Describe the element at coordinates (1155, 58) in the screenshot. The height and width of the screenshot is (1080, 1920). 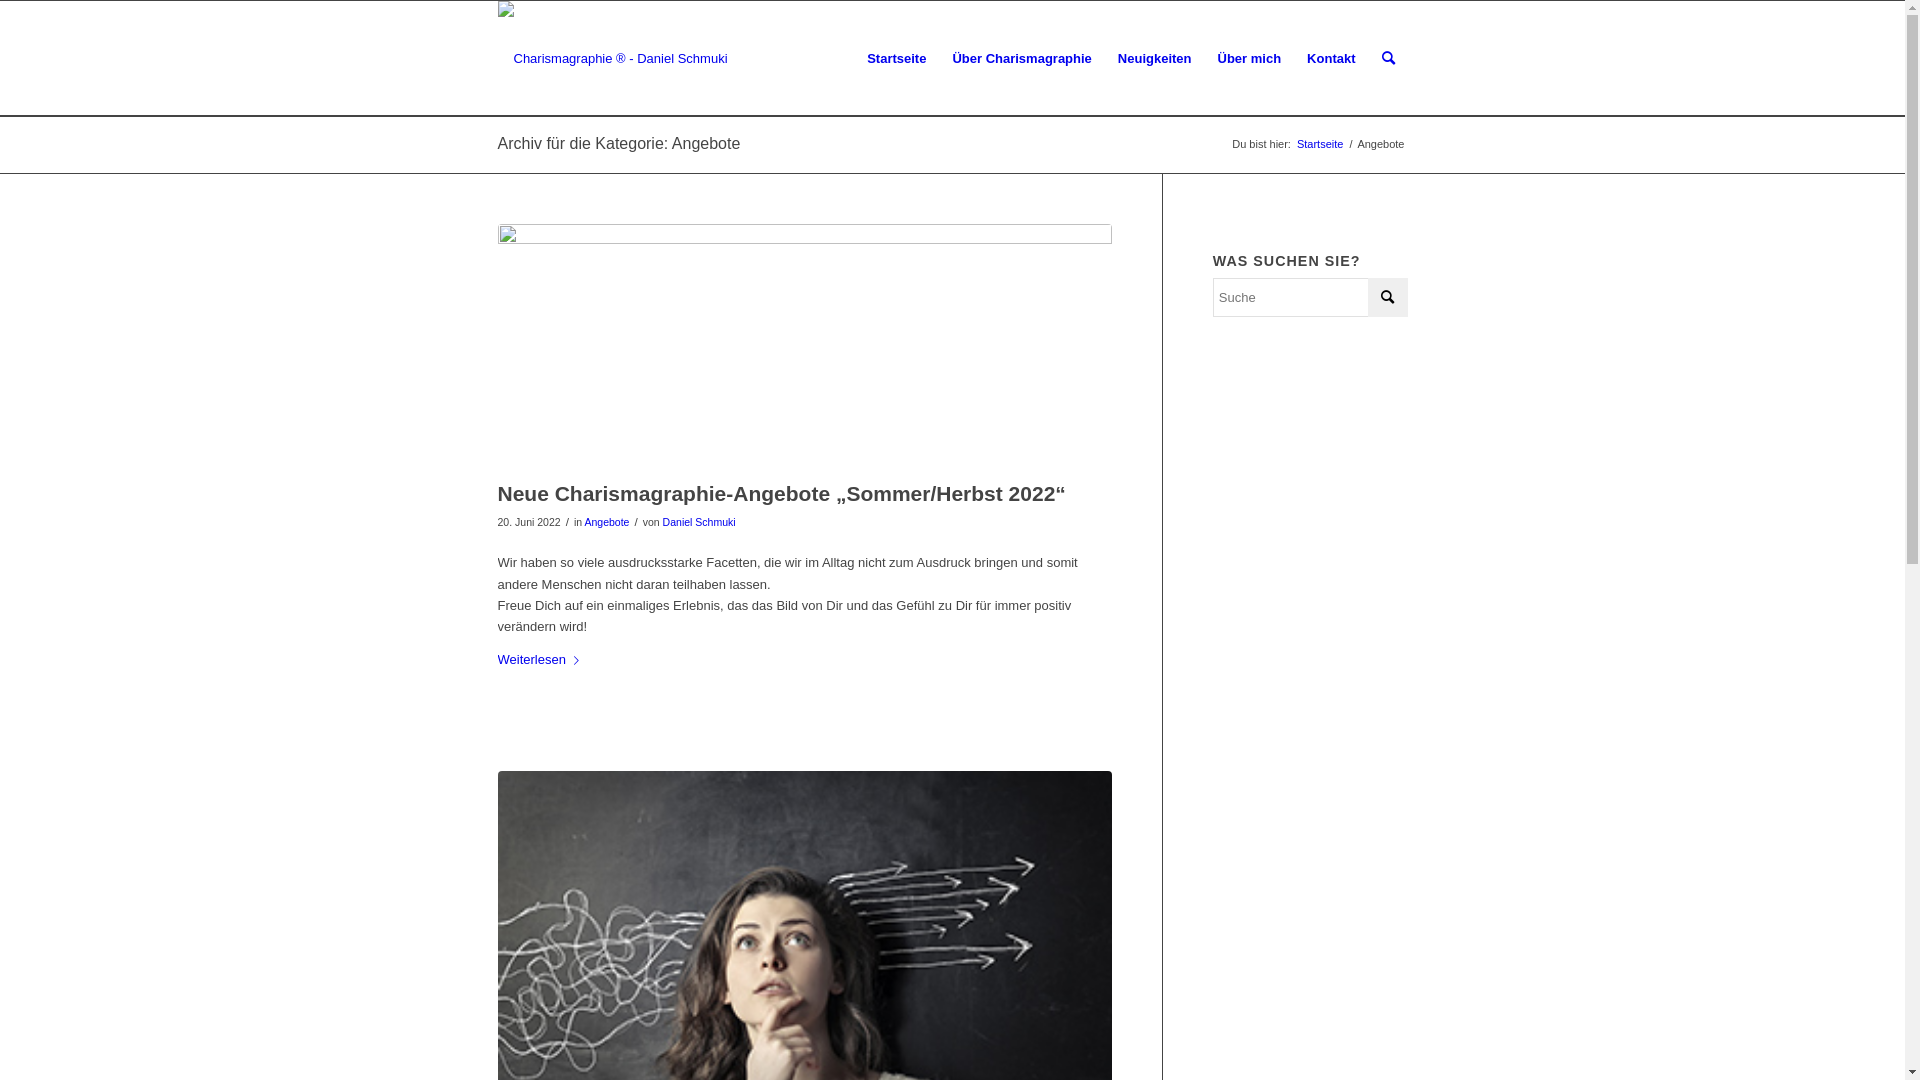
I see `Neuigkeiten` at that location.